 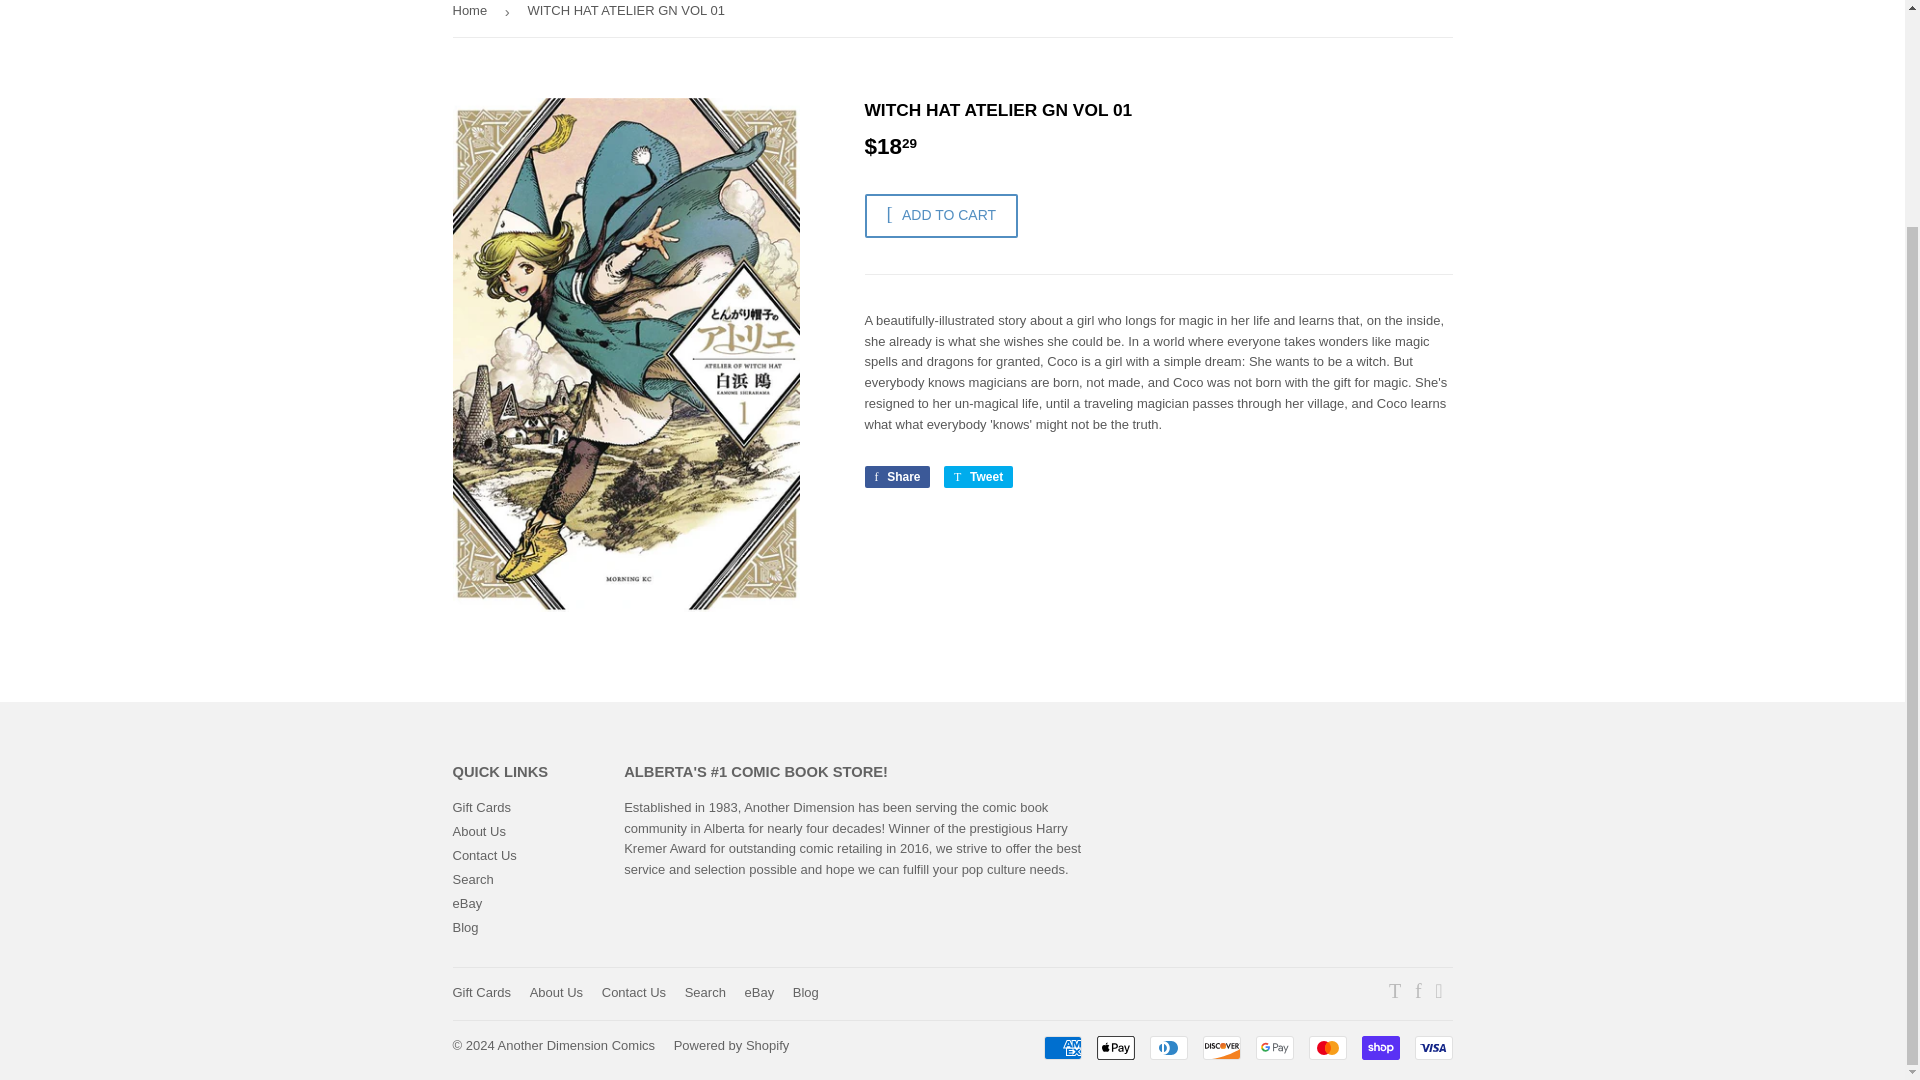 I want to click on American Express, so click(x=1063, y=1047).